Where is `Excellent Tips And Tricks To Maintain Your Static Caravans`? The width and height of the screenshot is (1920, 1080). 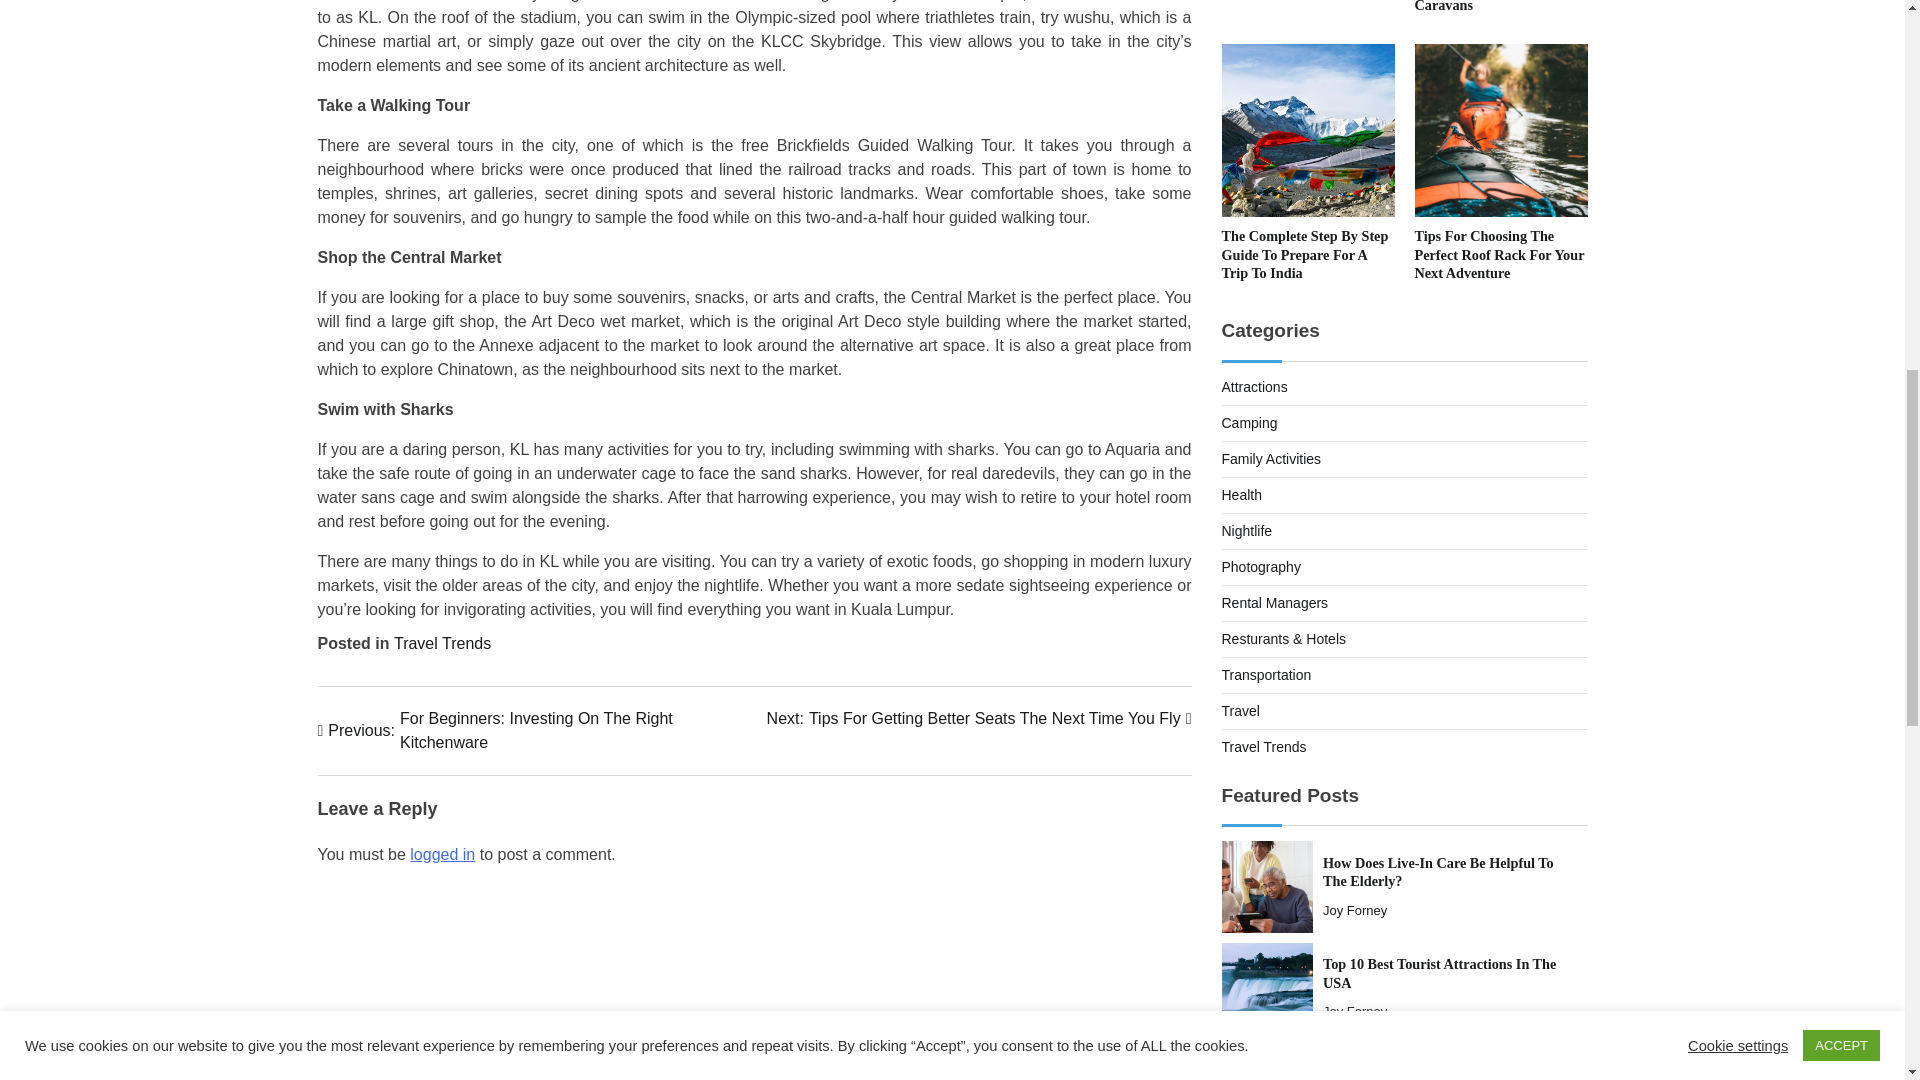 Excellent Tips And Tricks To Maintain Your Static Caravans is located at coordinates (1492, 6).